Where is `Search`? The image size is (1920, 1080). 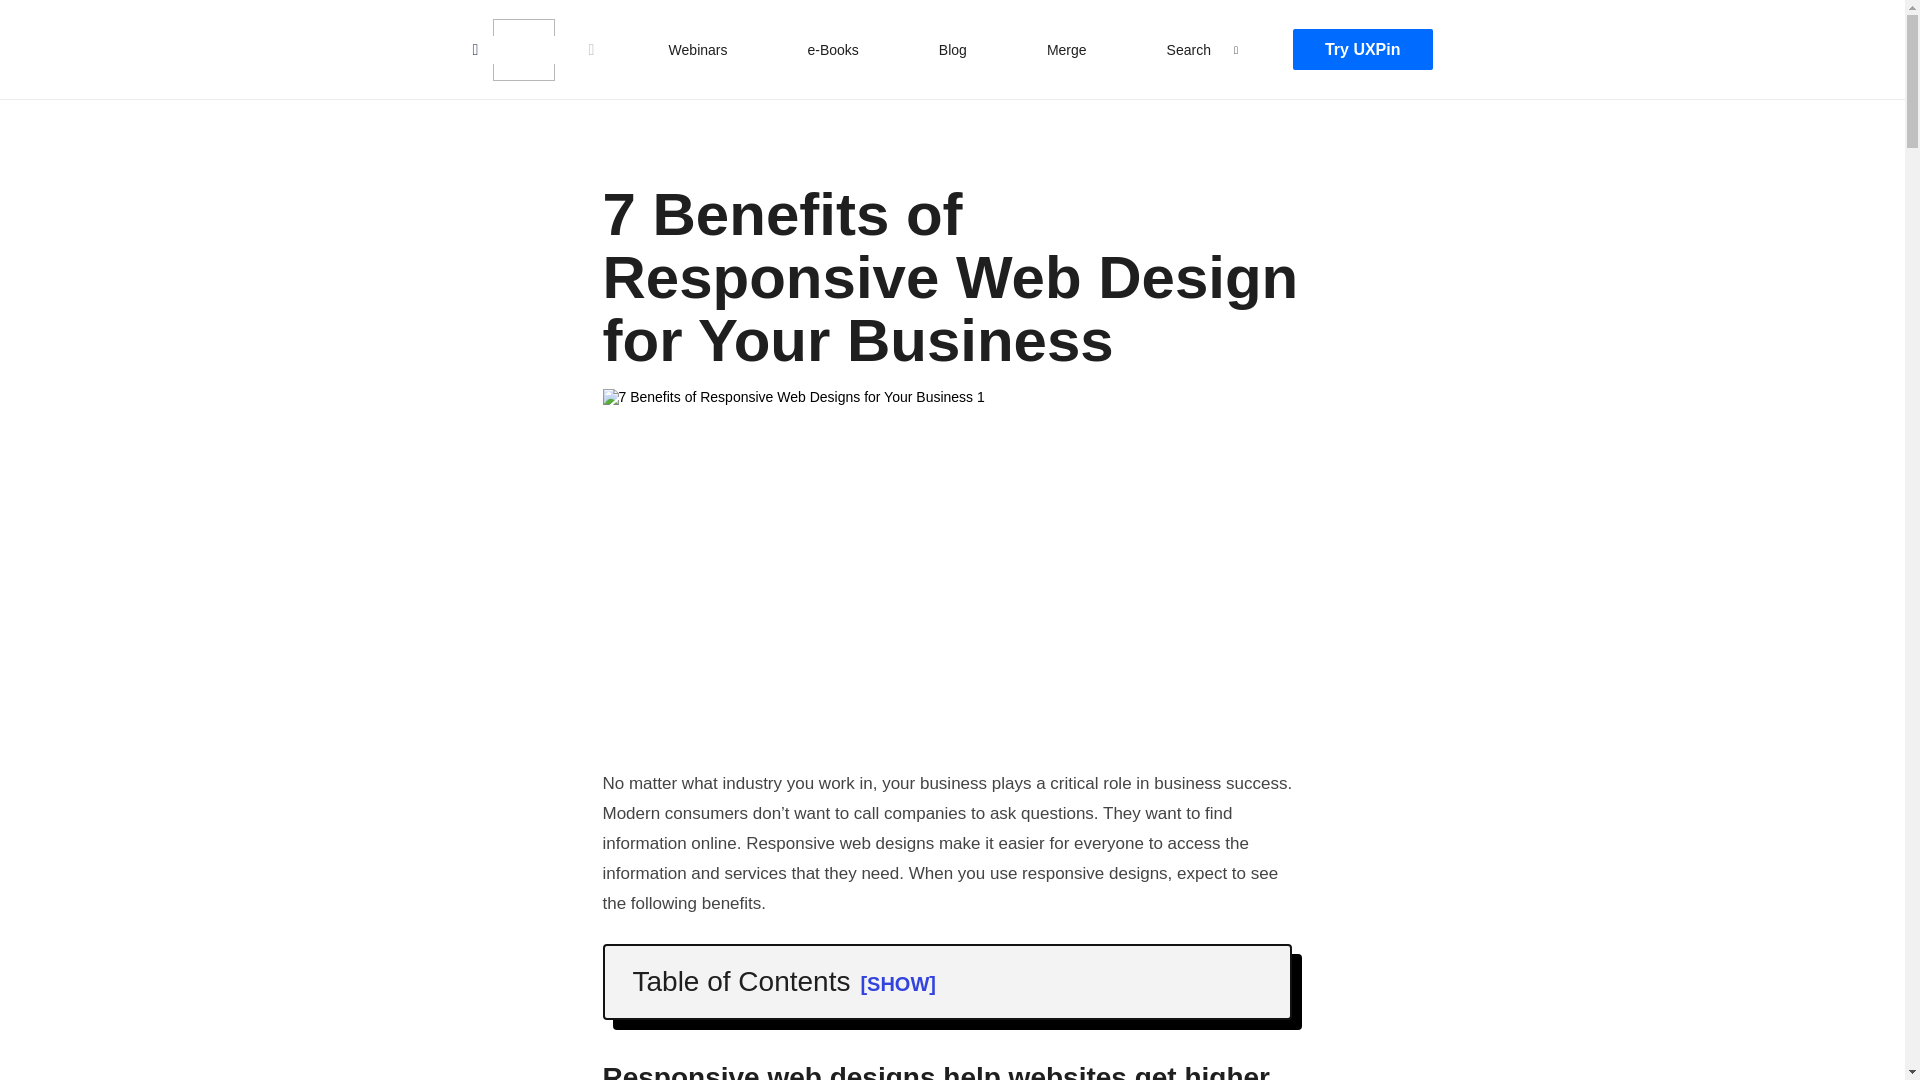 Search is located at coordinates (1189, 49).